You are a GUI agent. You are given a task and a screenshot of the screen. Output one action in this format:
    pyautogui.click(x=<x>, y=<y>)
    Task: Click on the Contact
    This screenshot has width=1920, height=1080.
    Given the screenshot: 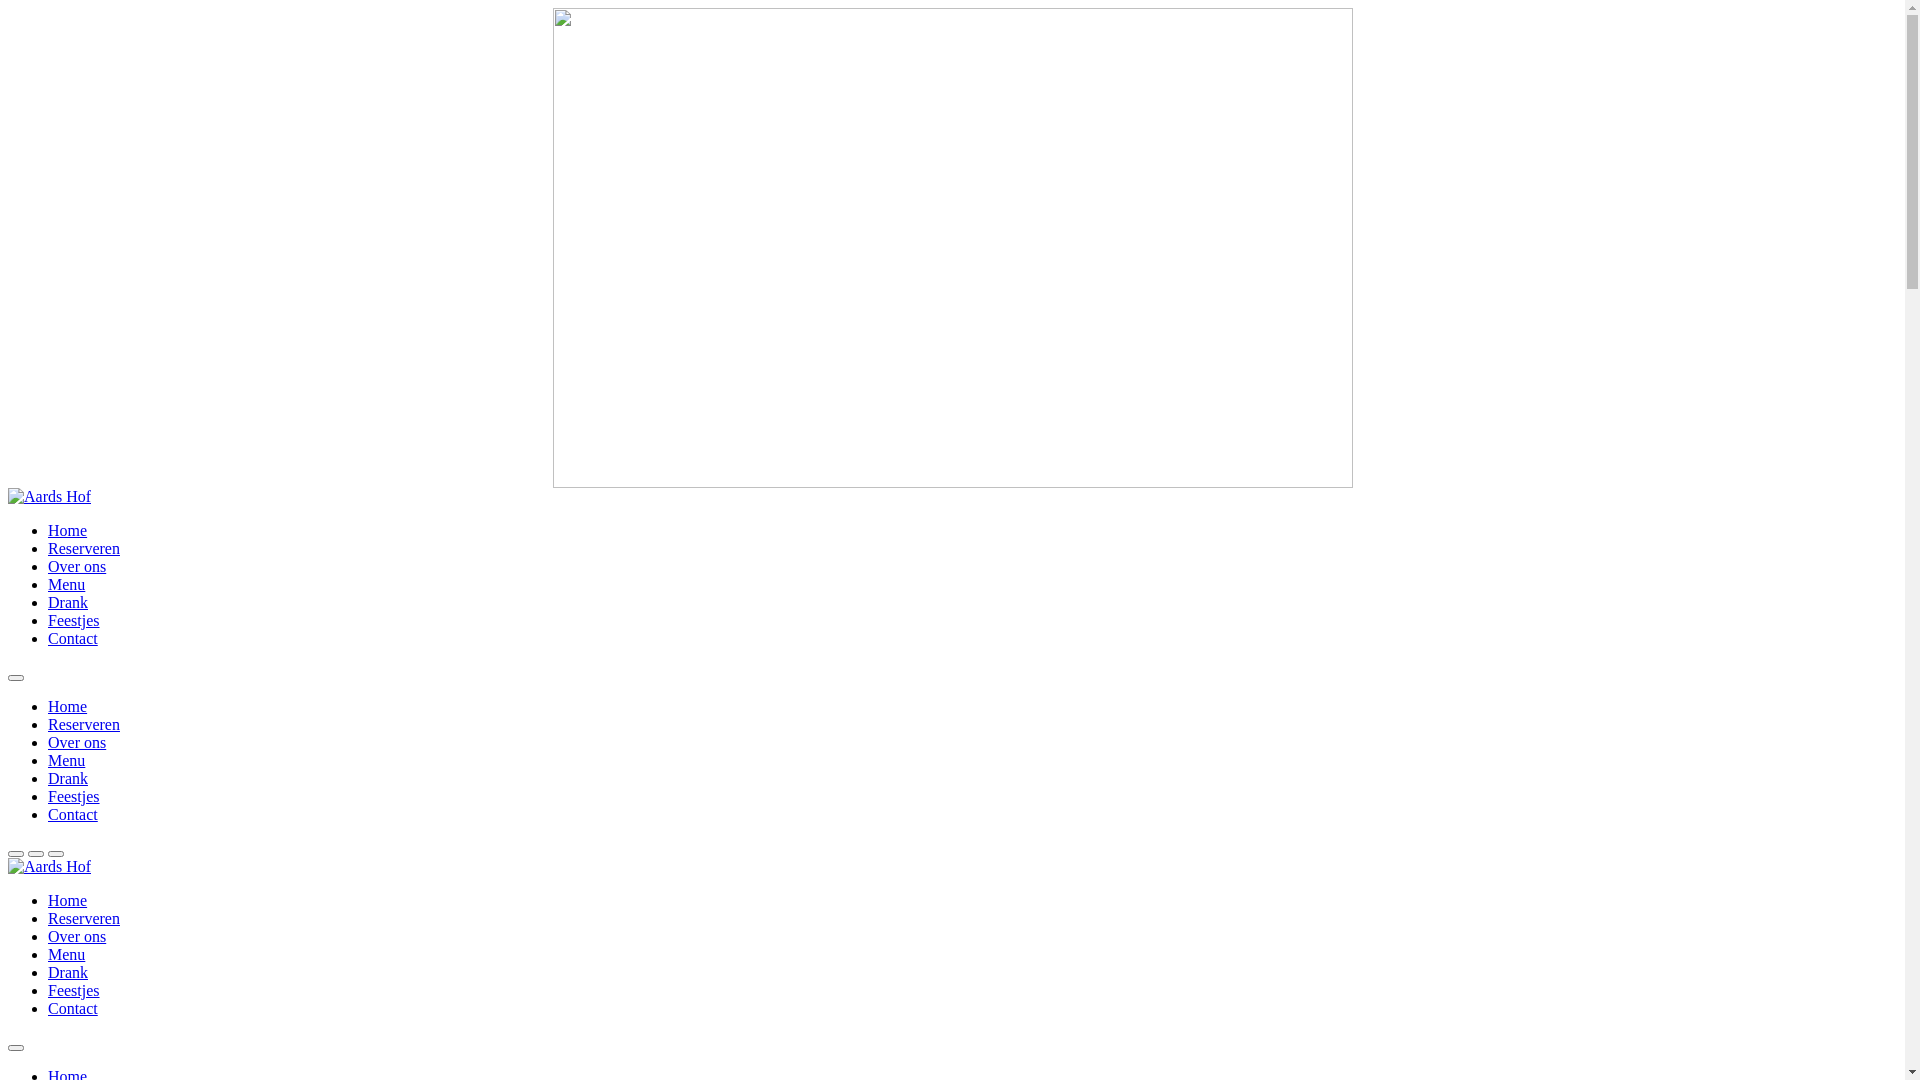 What is the action you would take?
    pyautogui.click(x=73, y=638)
    